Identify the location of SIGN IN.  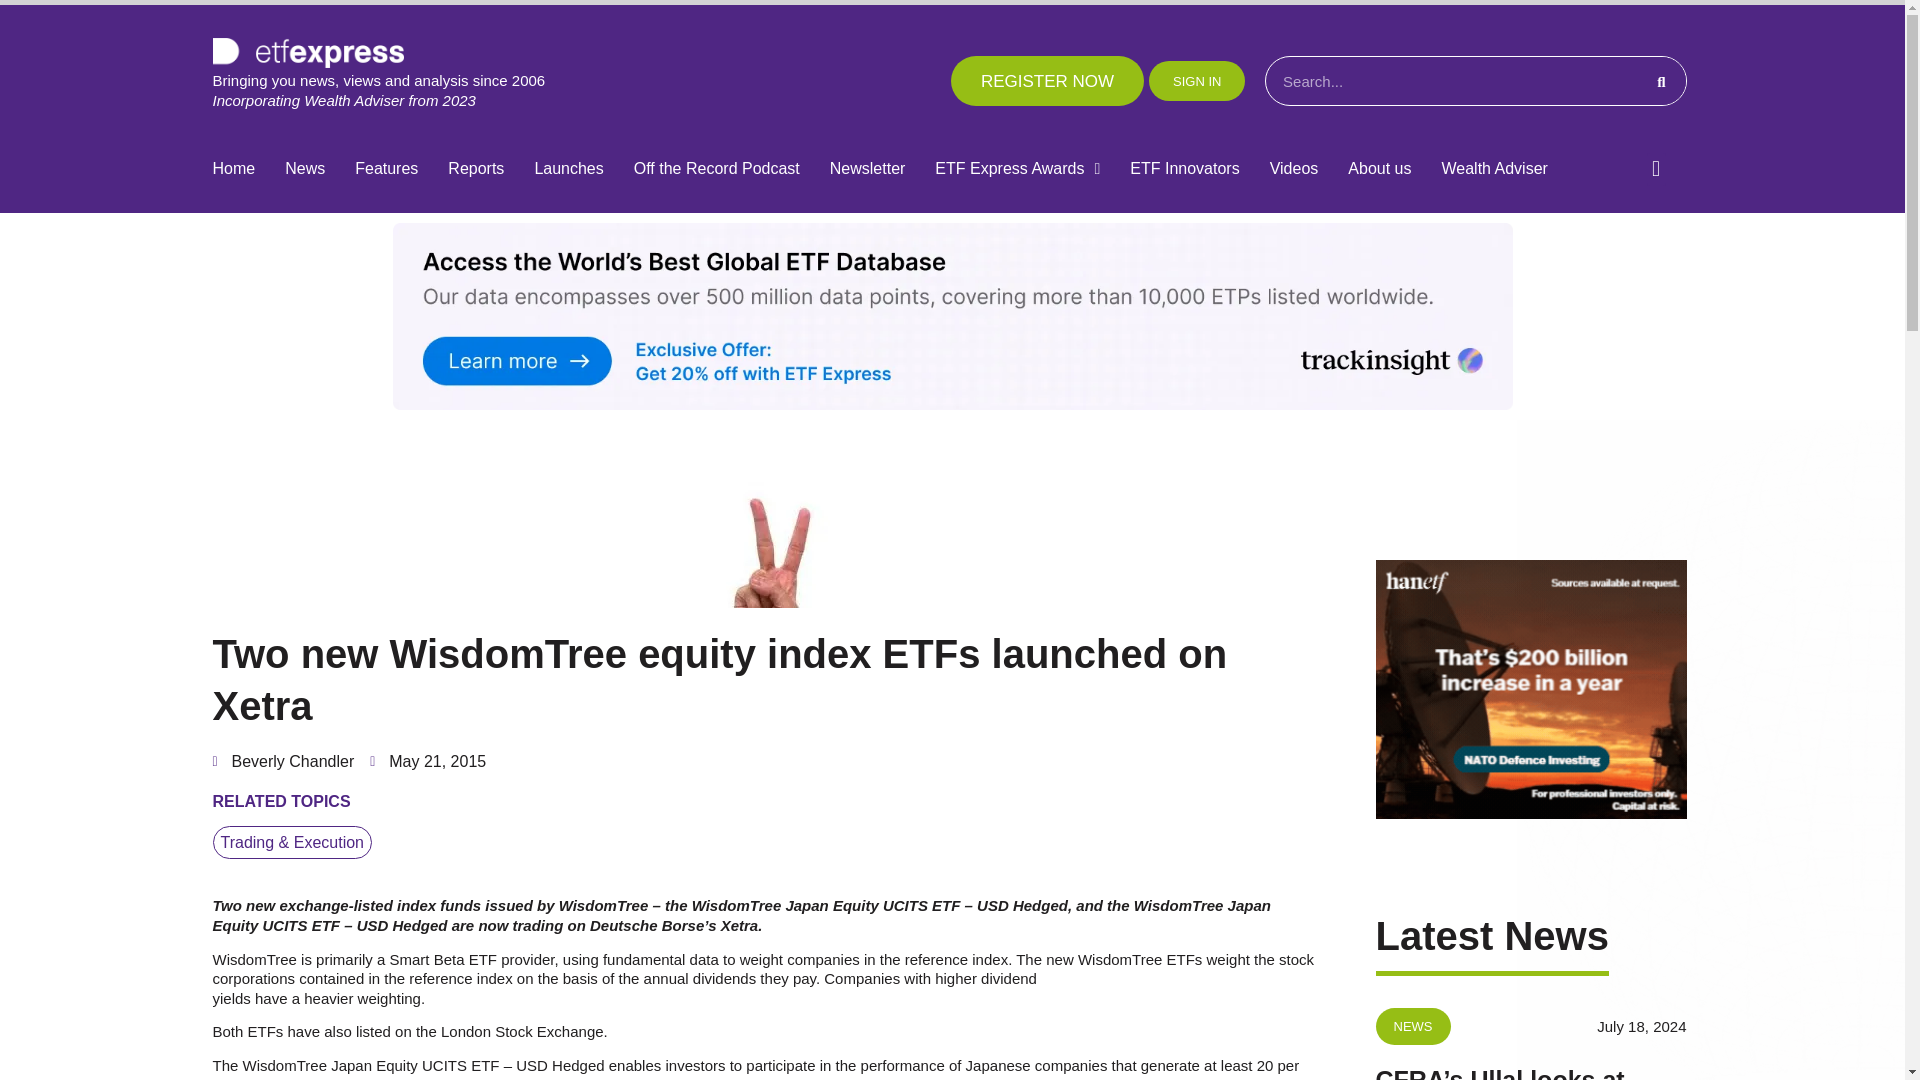
(1196, 80).